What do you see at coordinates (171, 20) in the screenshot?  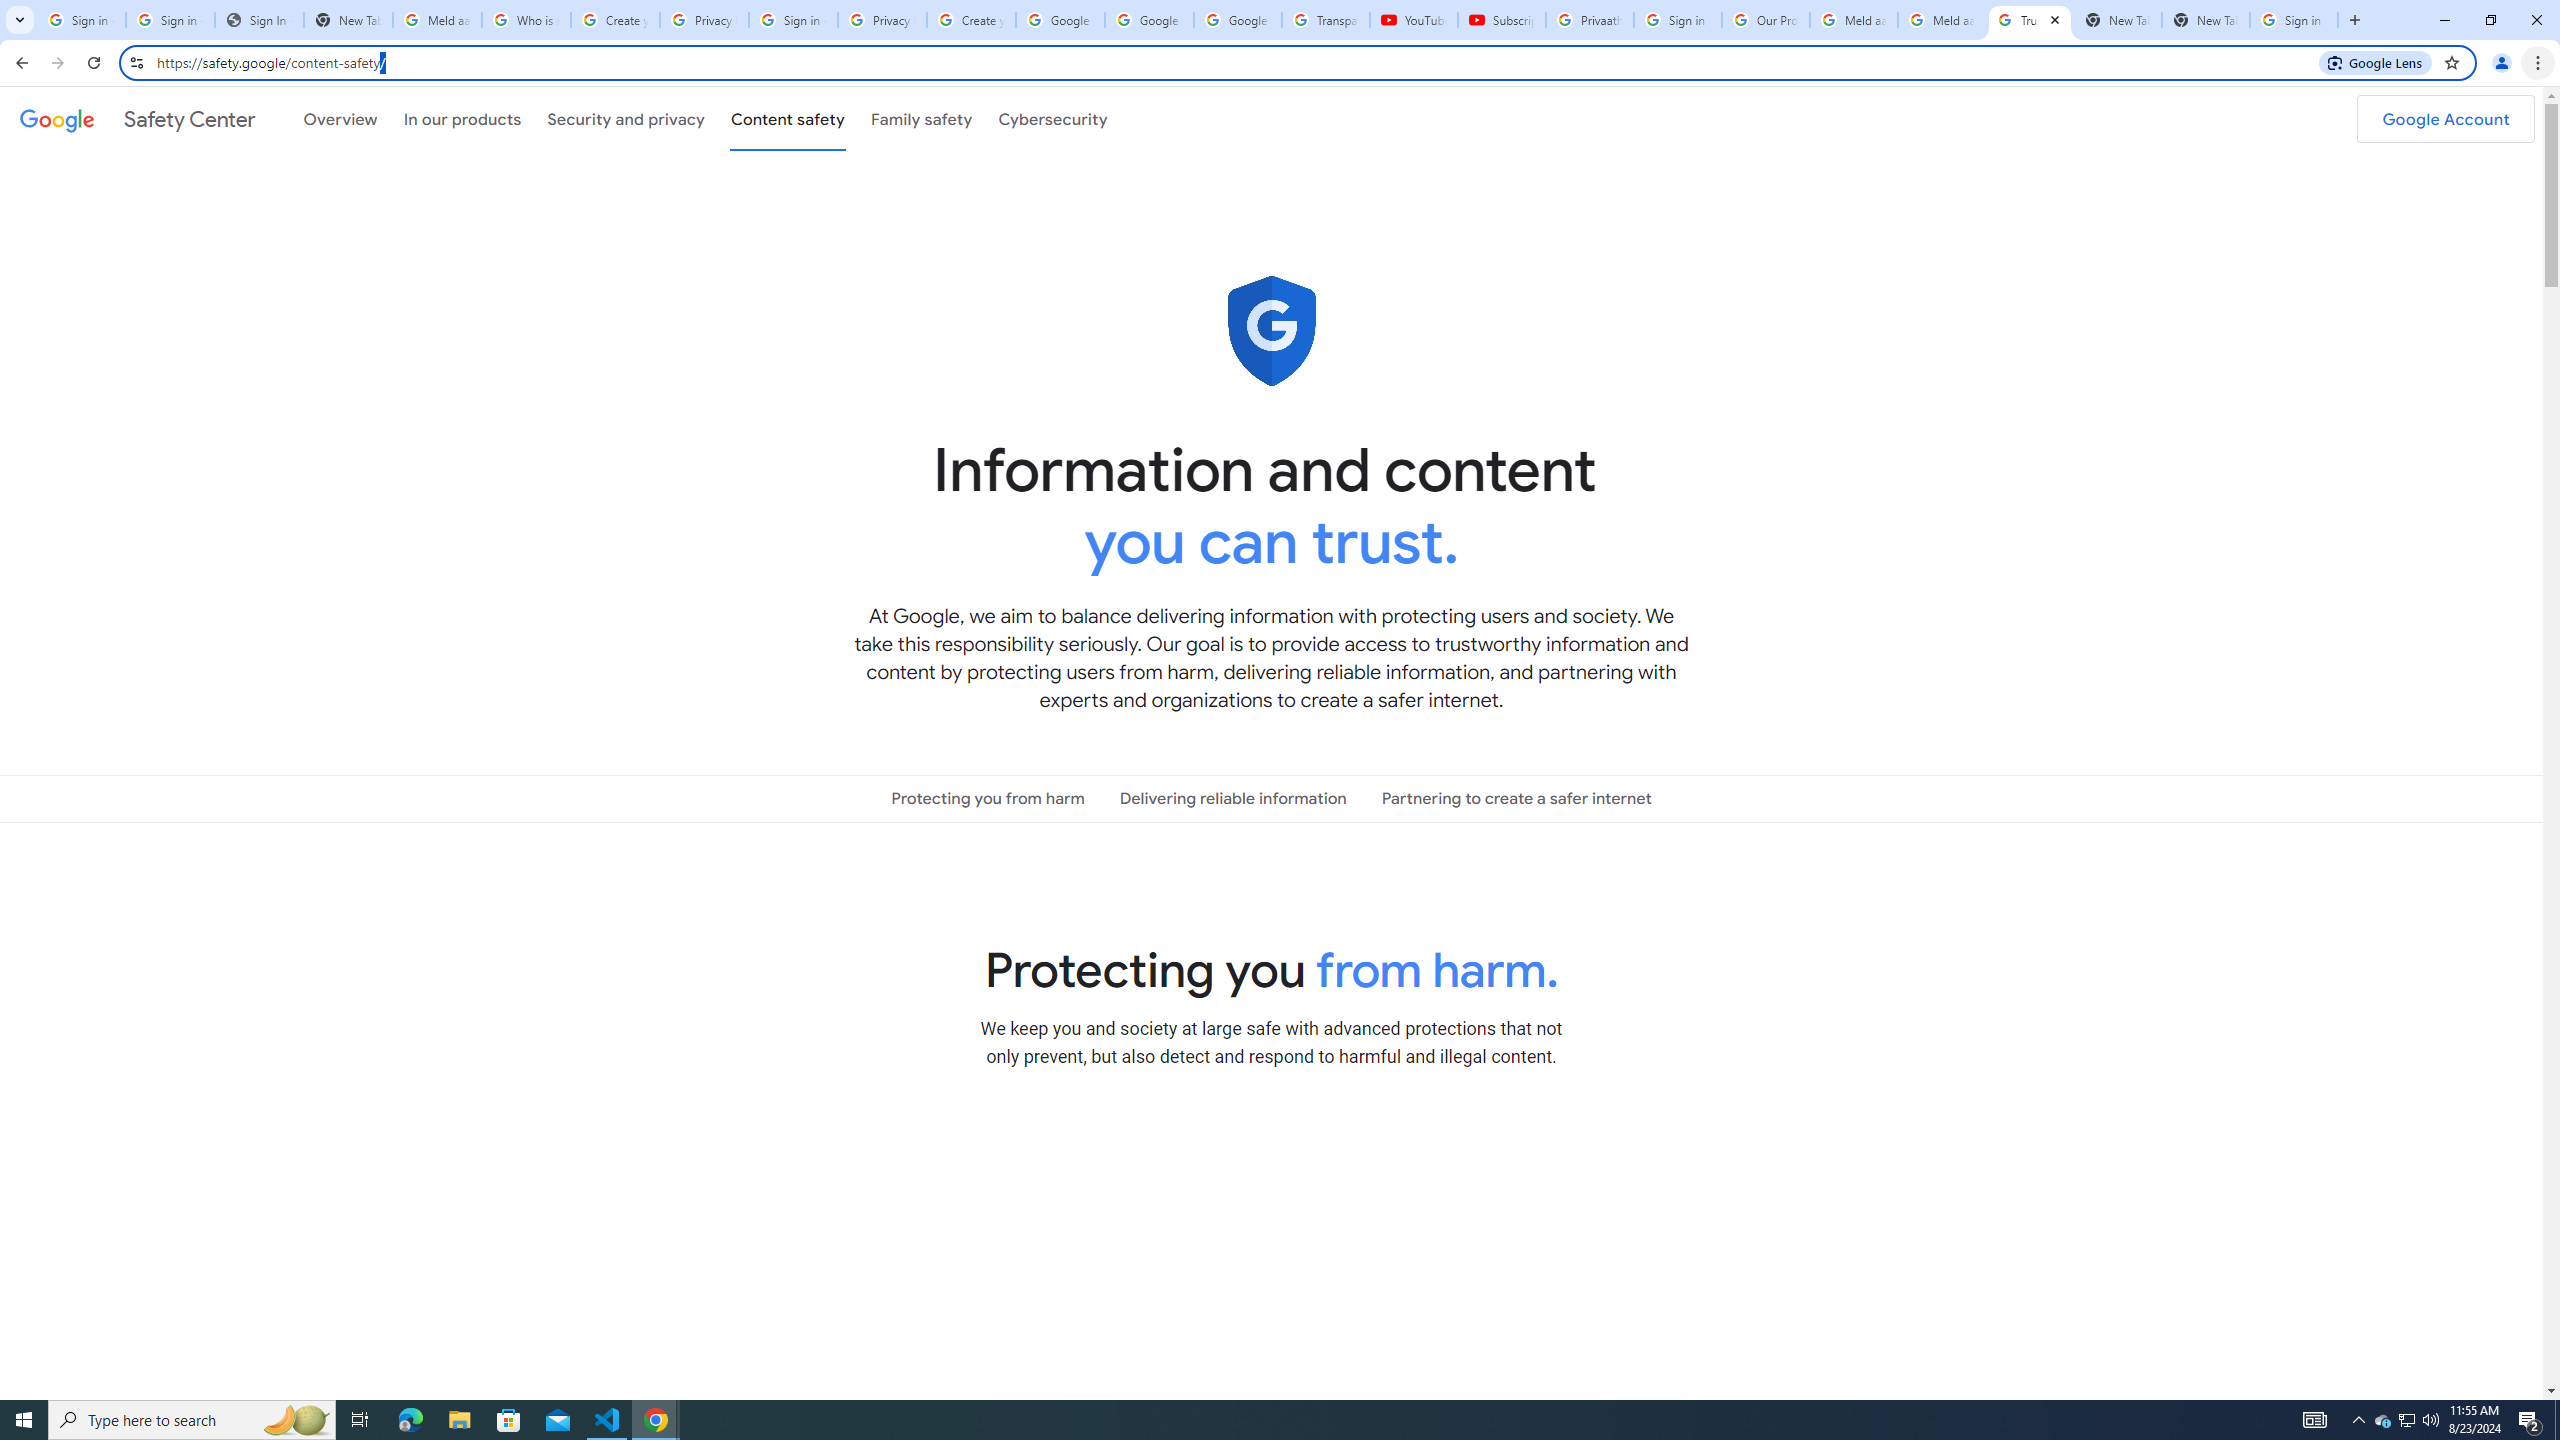 I see `Sign in - Google Accounts` at bounding box center [171, 20].